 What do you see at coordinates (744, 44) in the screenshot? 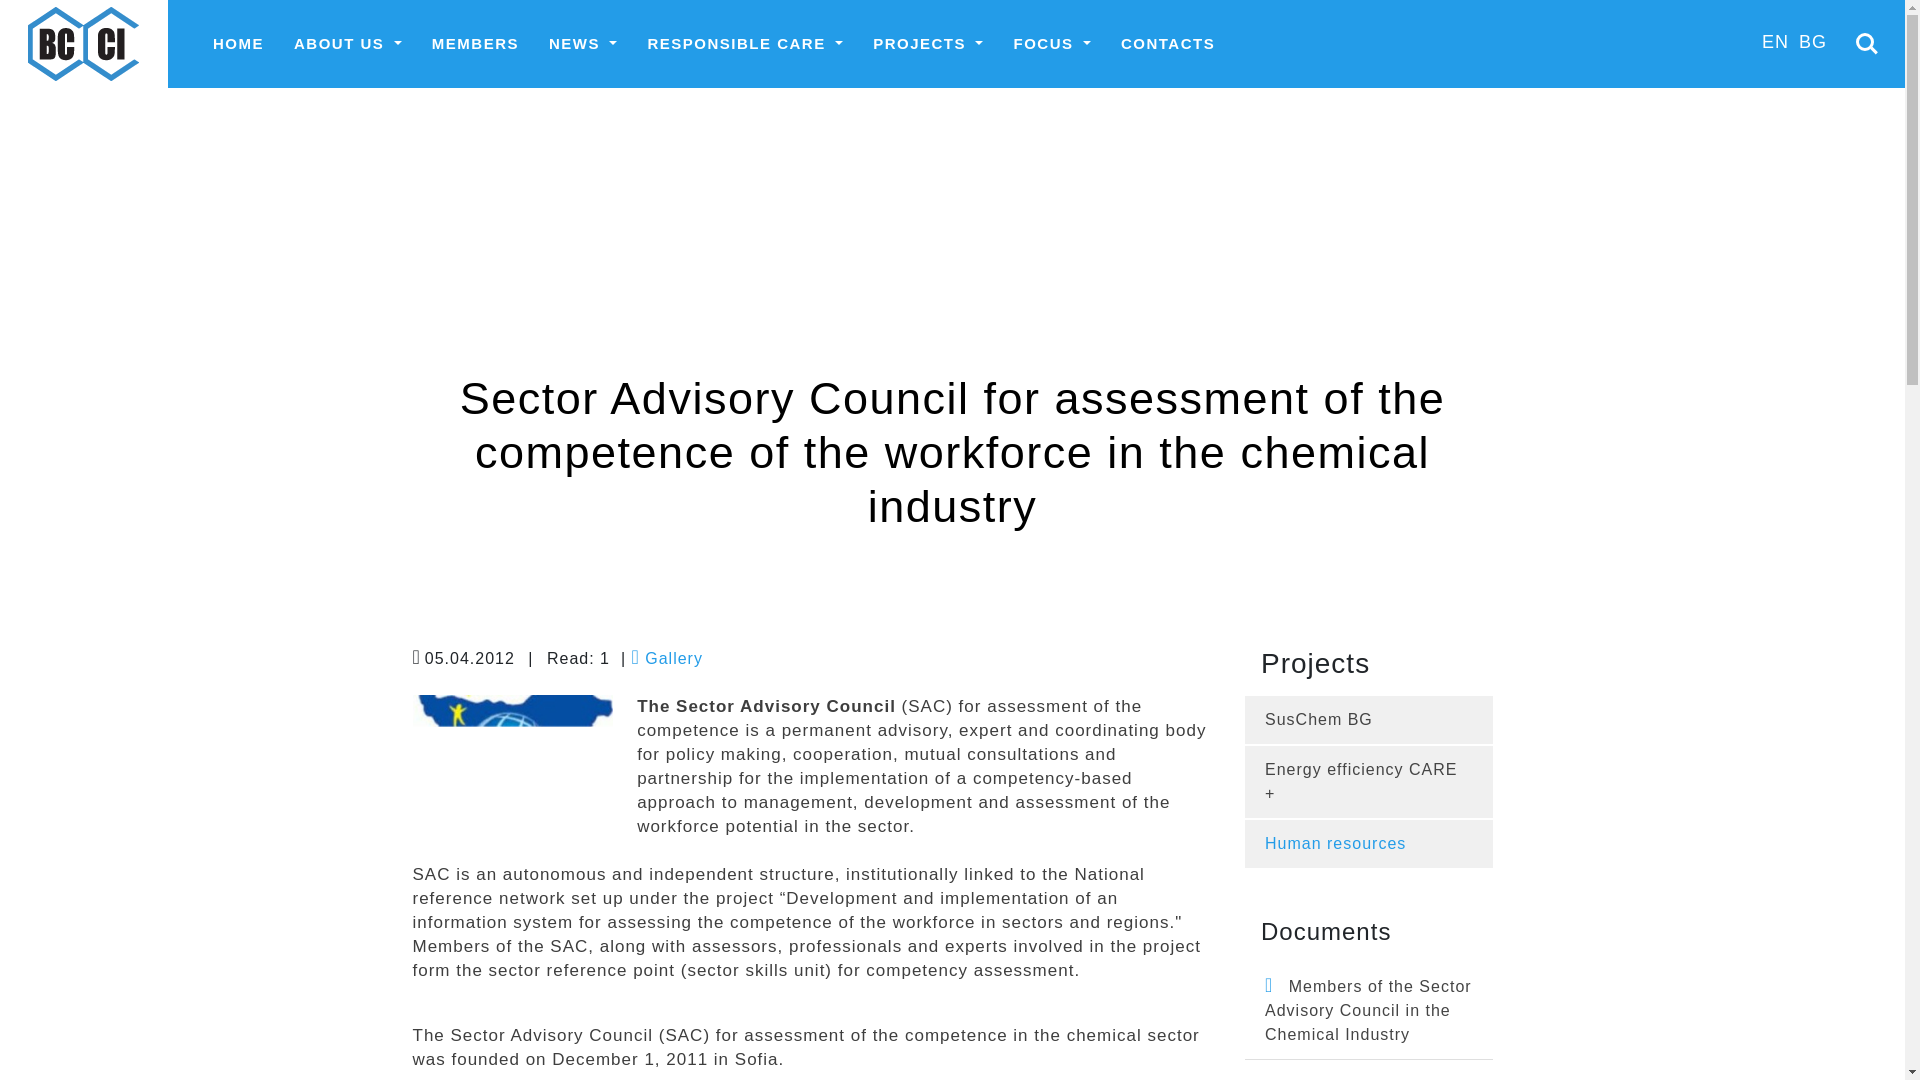
I see `RESPONSIBLE CARE` at bounding box center [744, 44].